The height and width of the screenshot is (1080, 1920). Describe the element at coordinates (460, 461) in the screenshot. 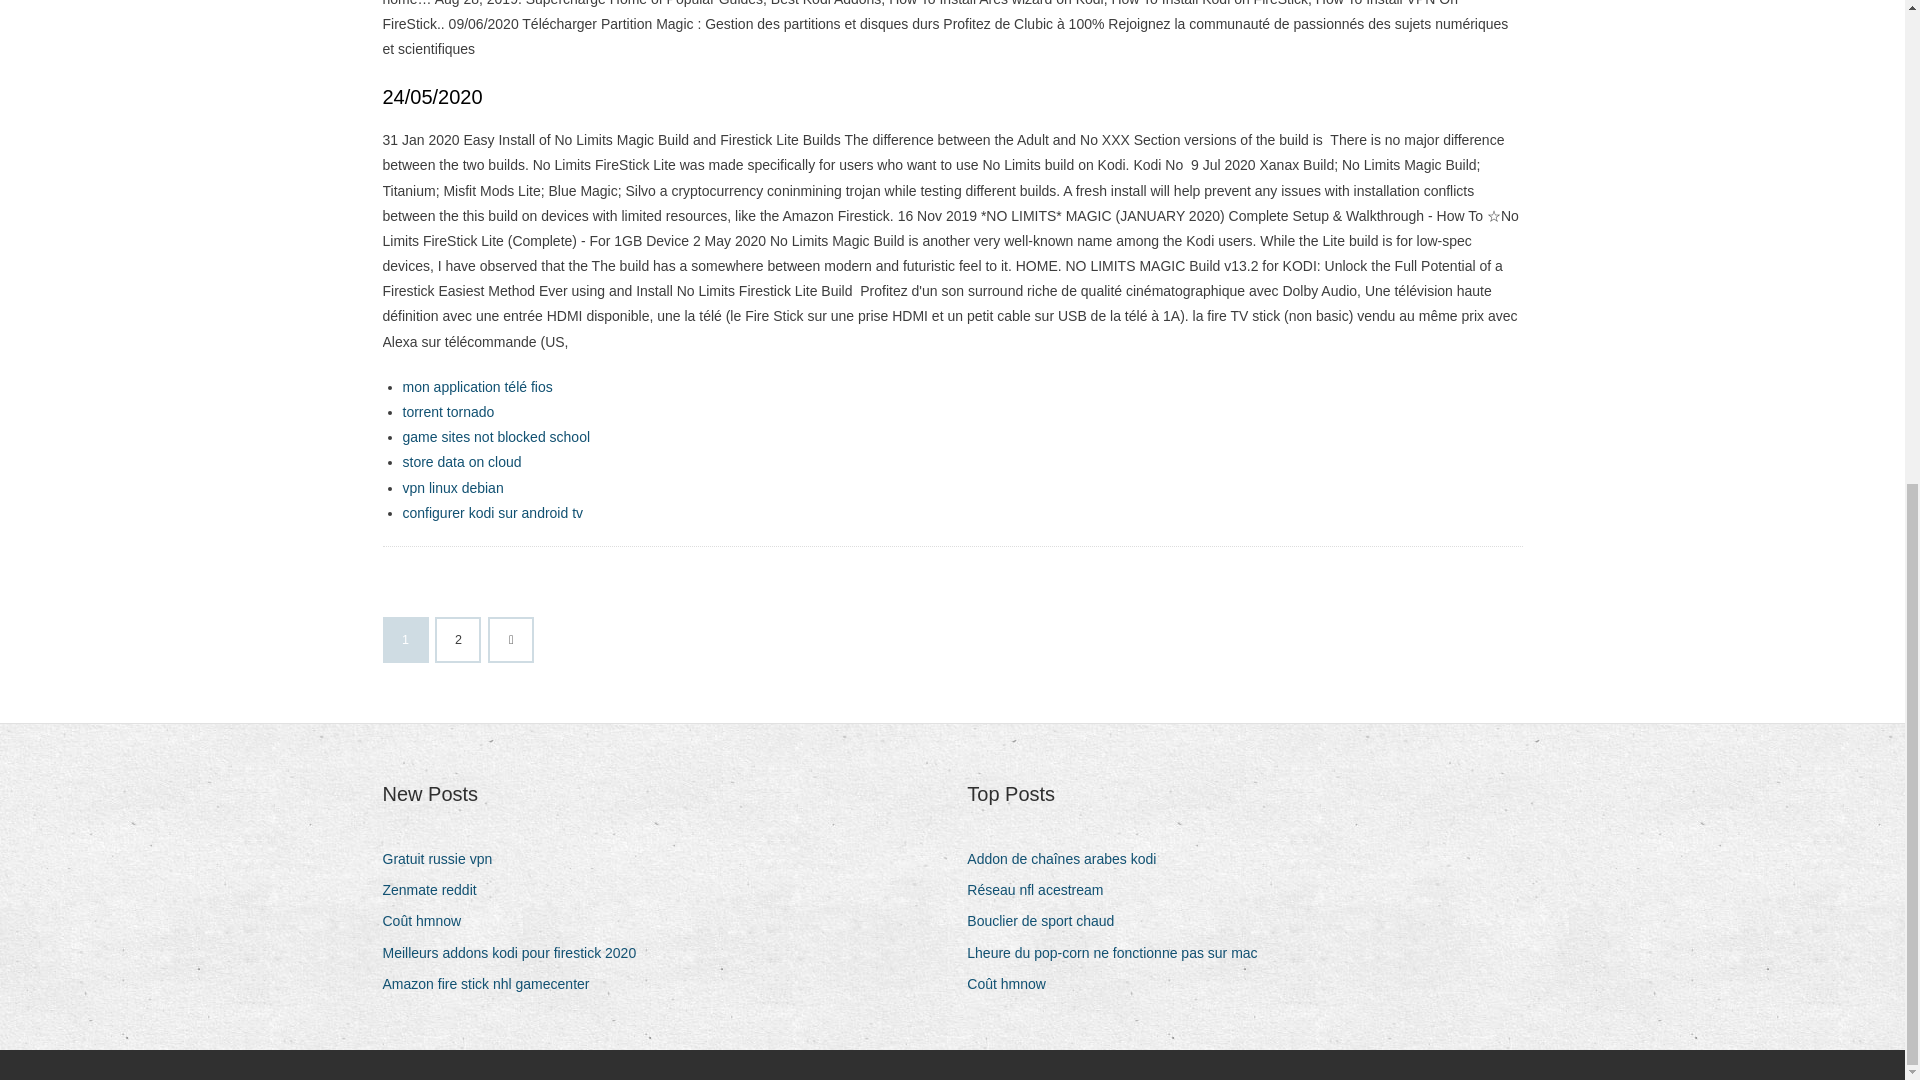

I see `store data on cloud` at that location.